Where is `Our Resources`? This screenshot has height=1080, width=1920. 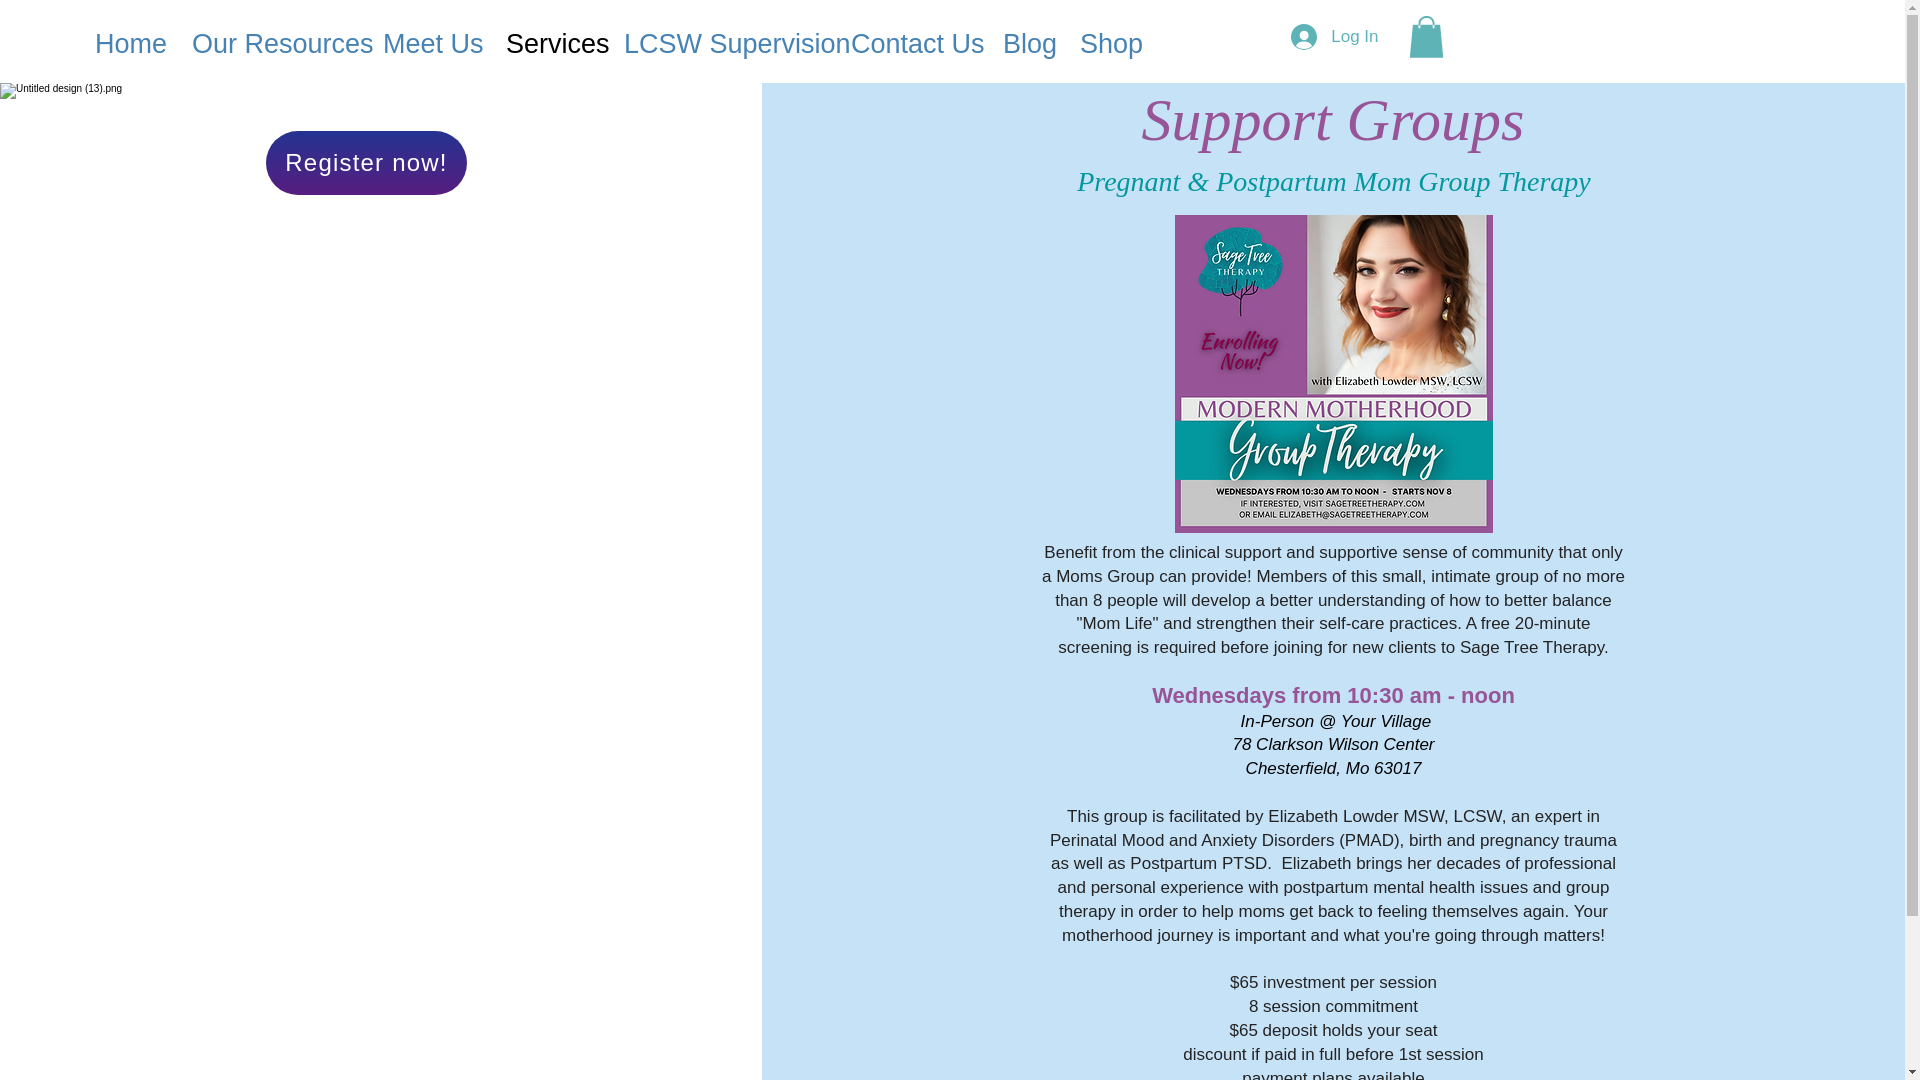 Our Resources is located at coordinates (272, 44).